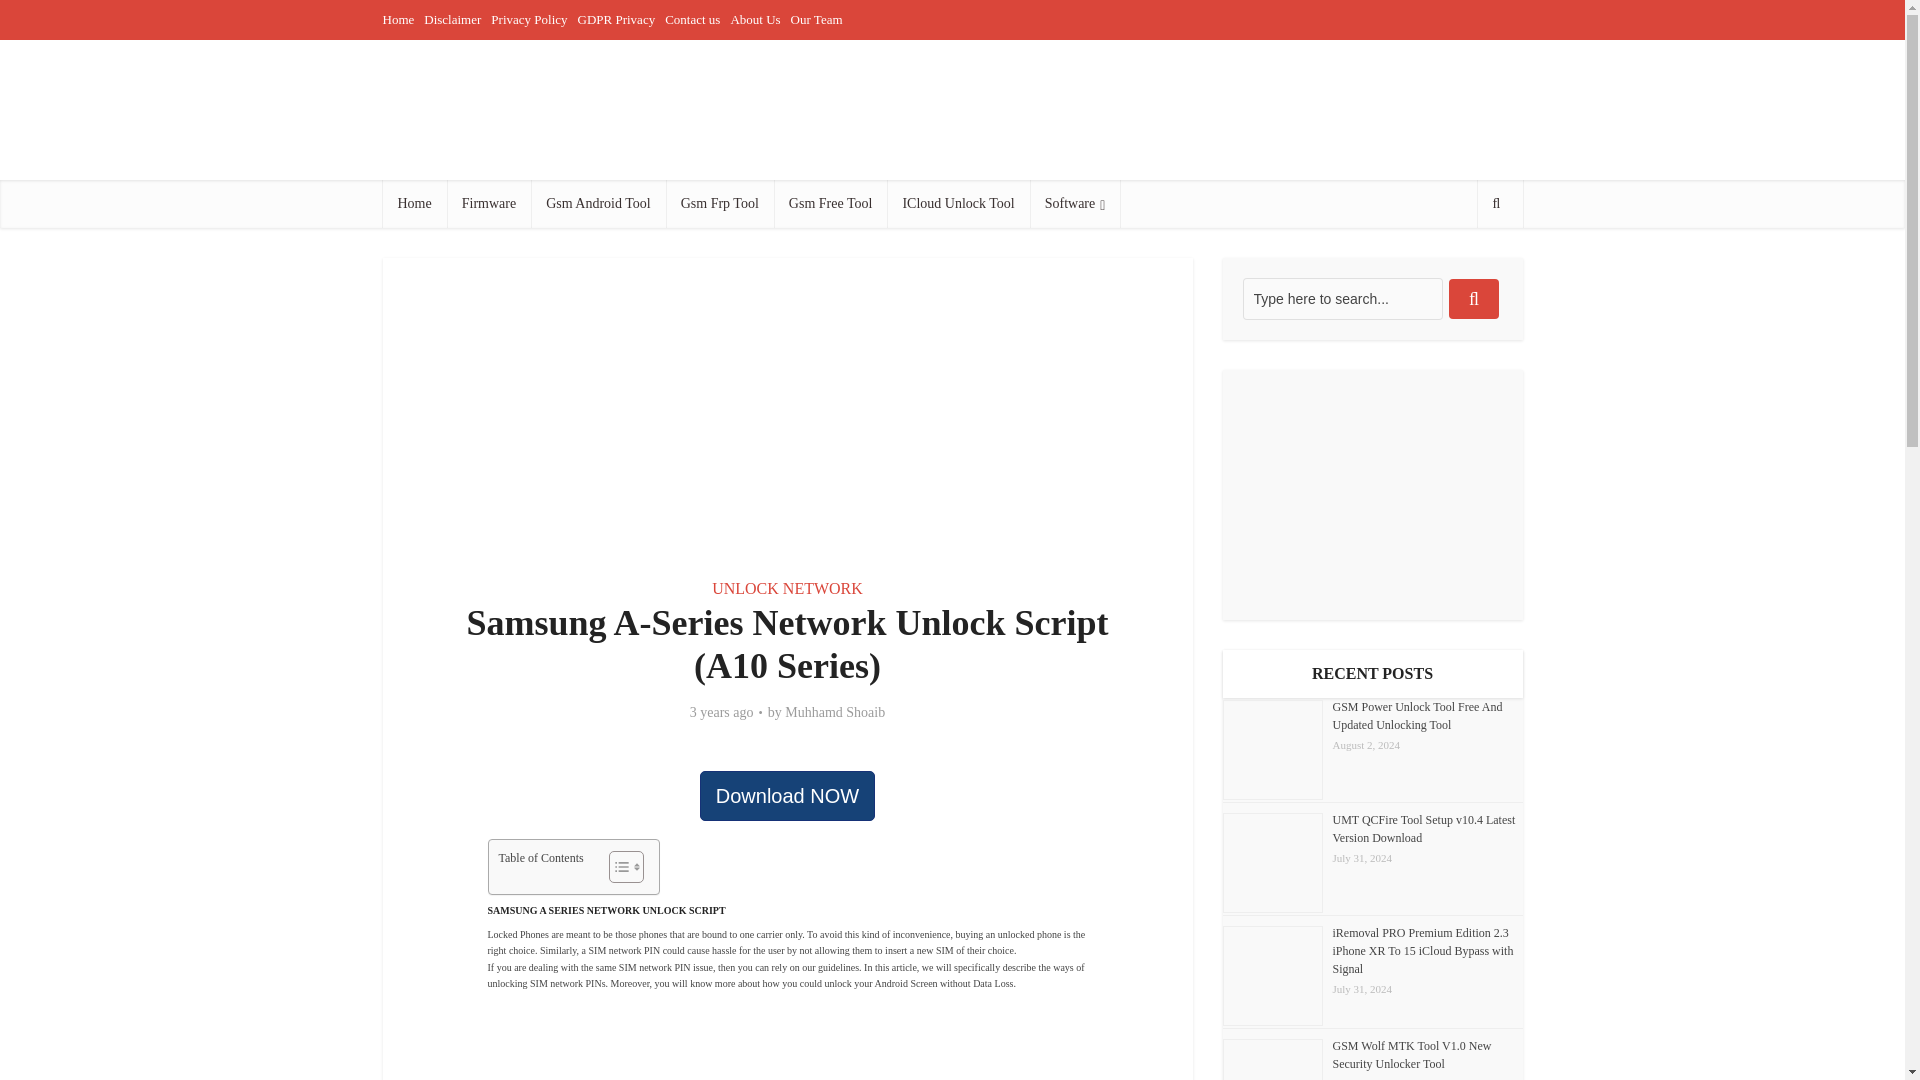 The image size is (1920, 1080). I want to click on Firmware, so click(489, 204).